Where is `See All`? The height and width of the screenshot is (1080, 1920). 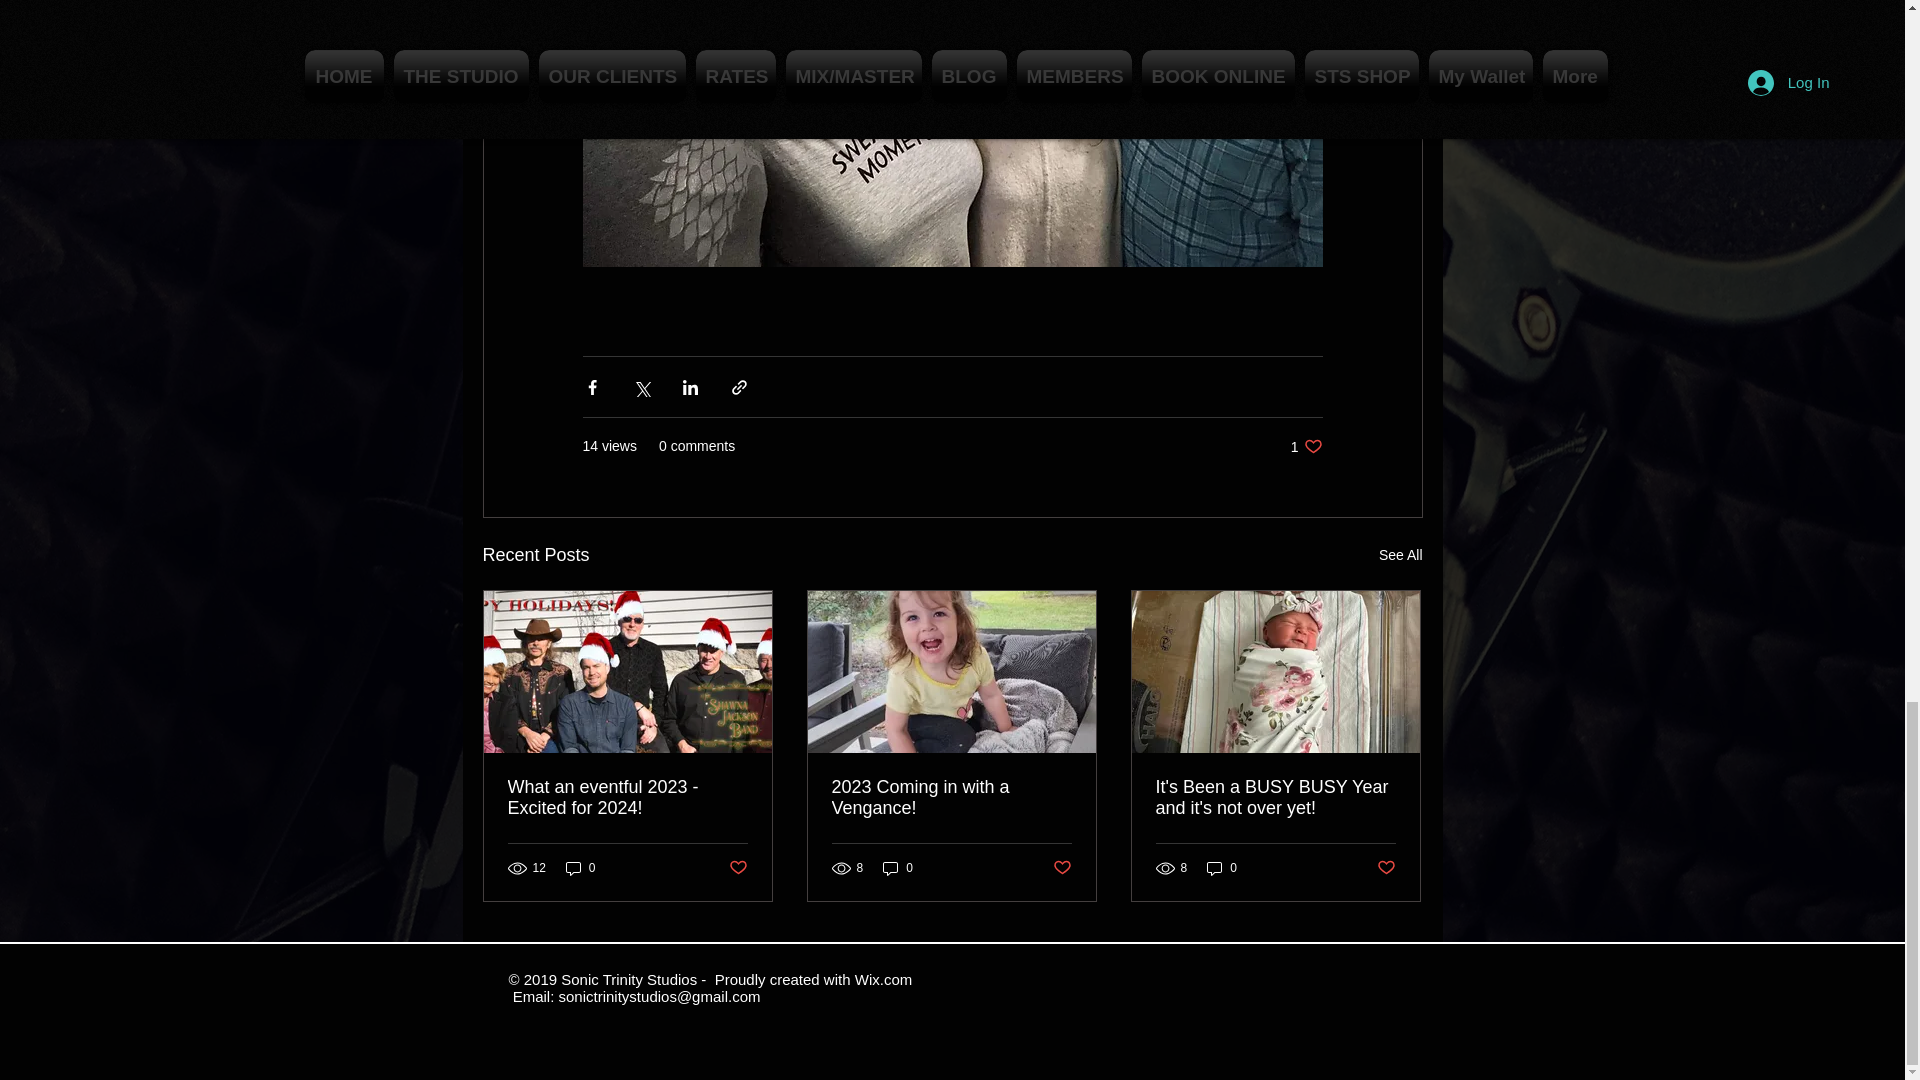 See All is located at coordinates (1400, 556).